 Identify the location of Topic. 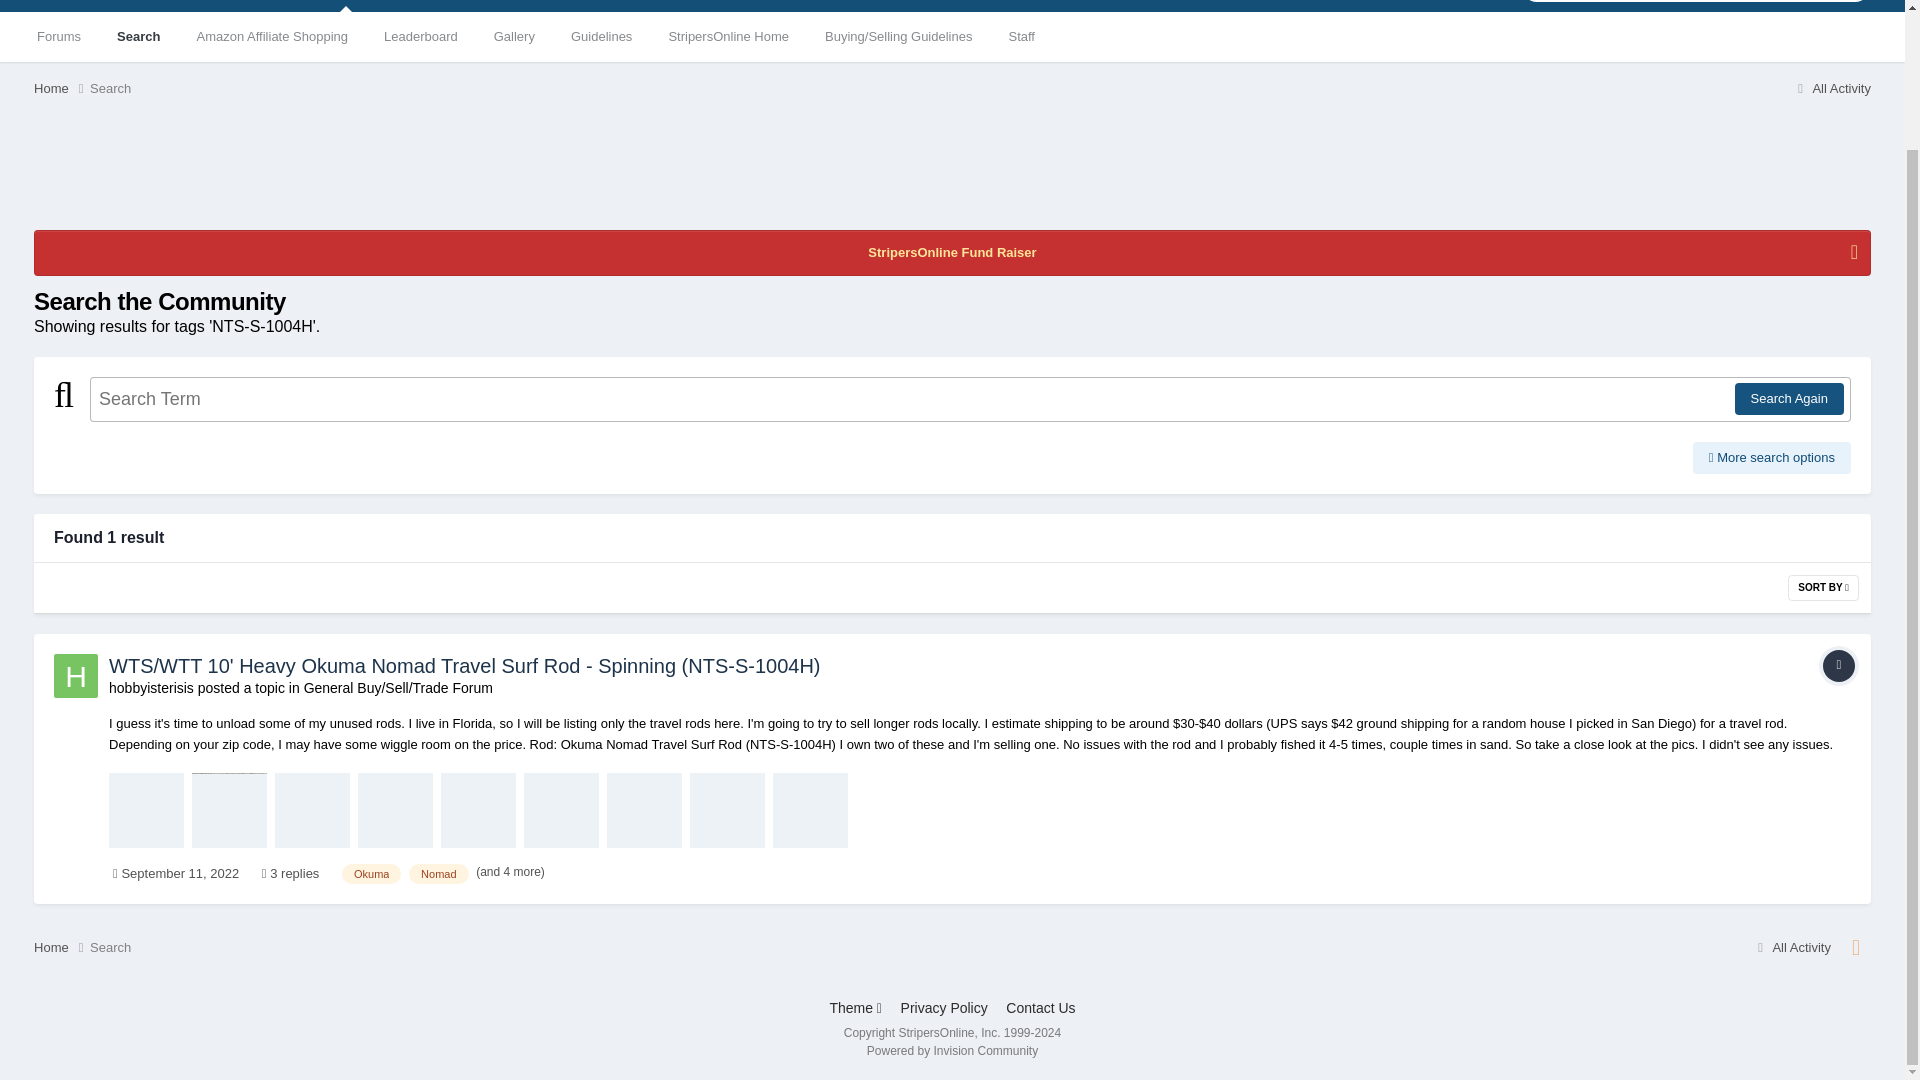
(1838, 666).